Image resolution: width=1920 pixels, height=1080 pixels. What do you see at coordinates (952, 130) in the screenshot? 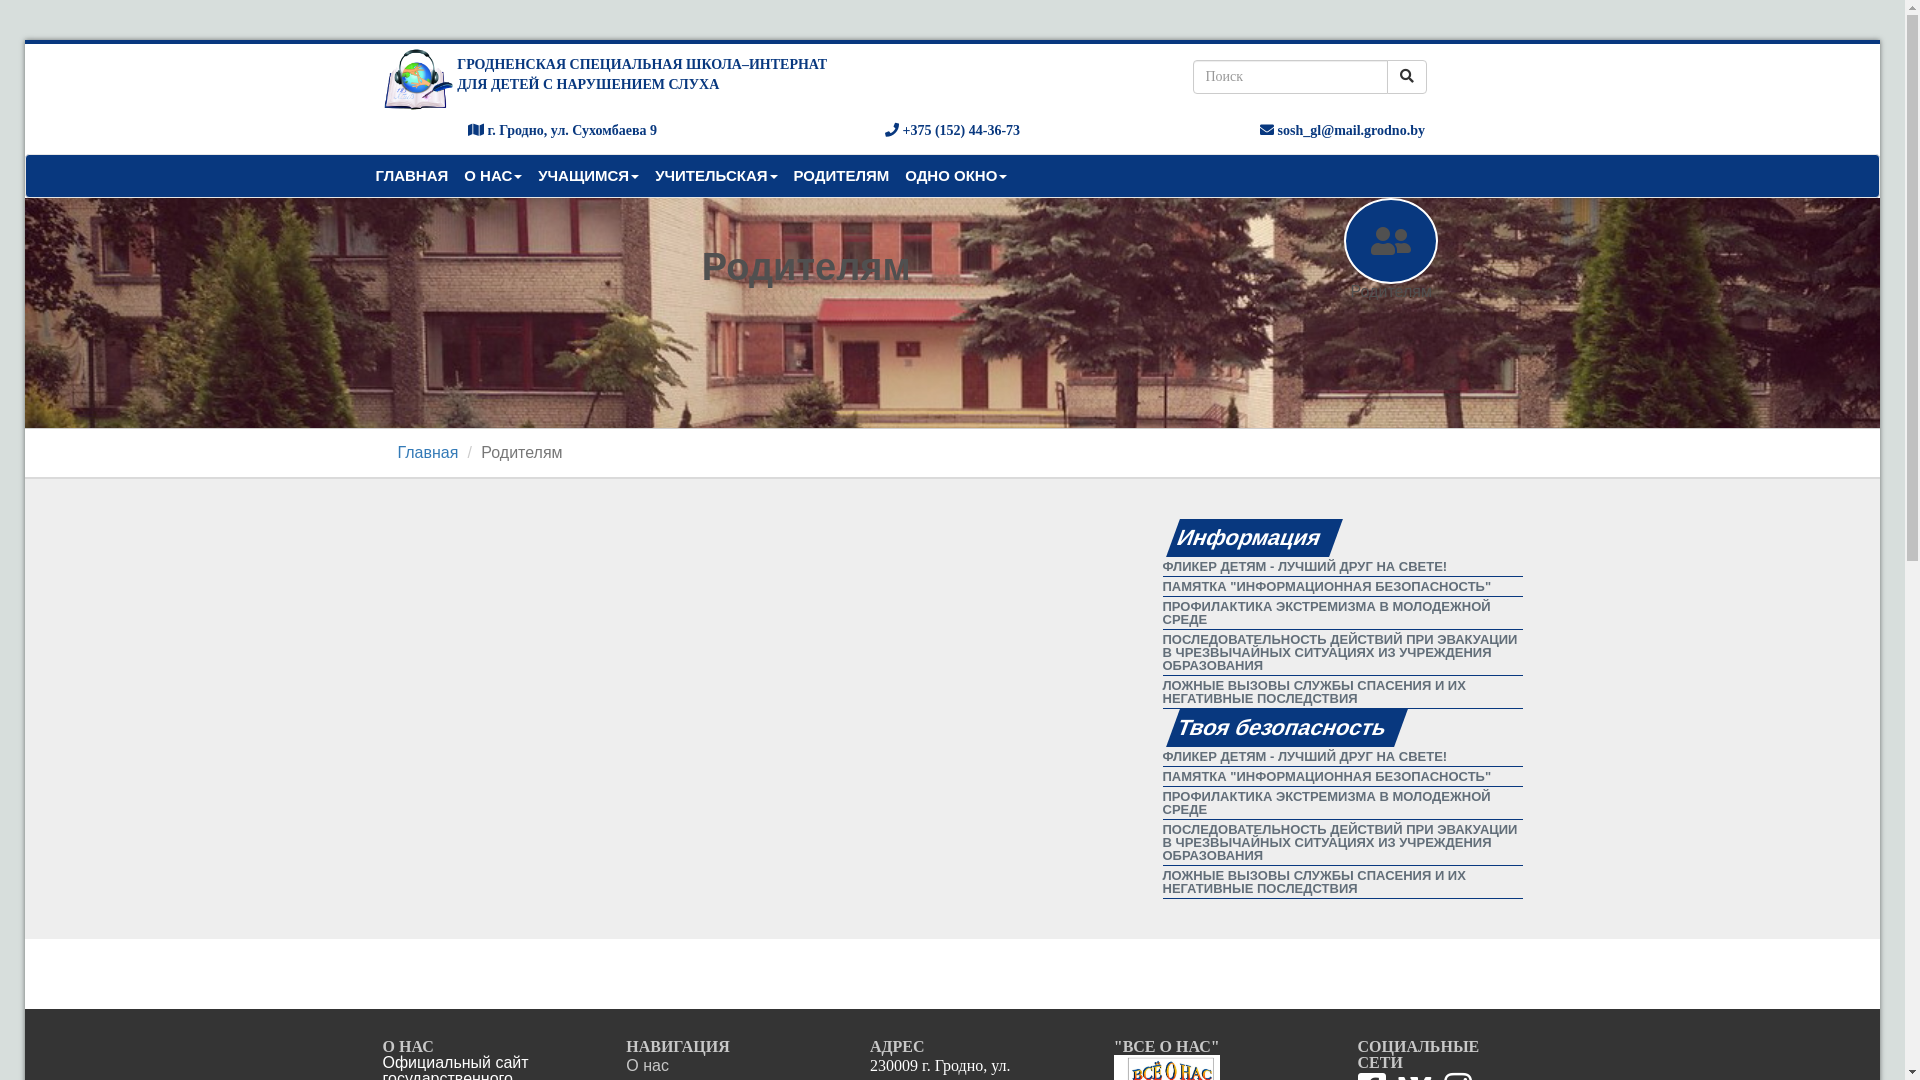
I see `+375 (152) 44-36-73` at bounding box center [952, 130].